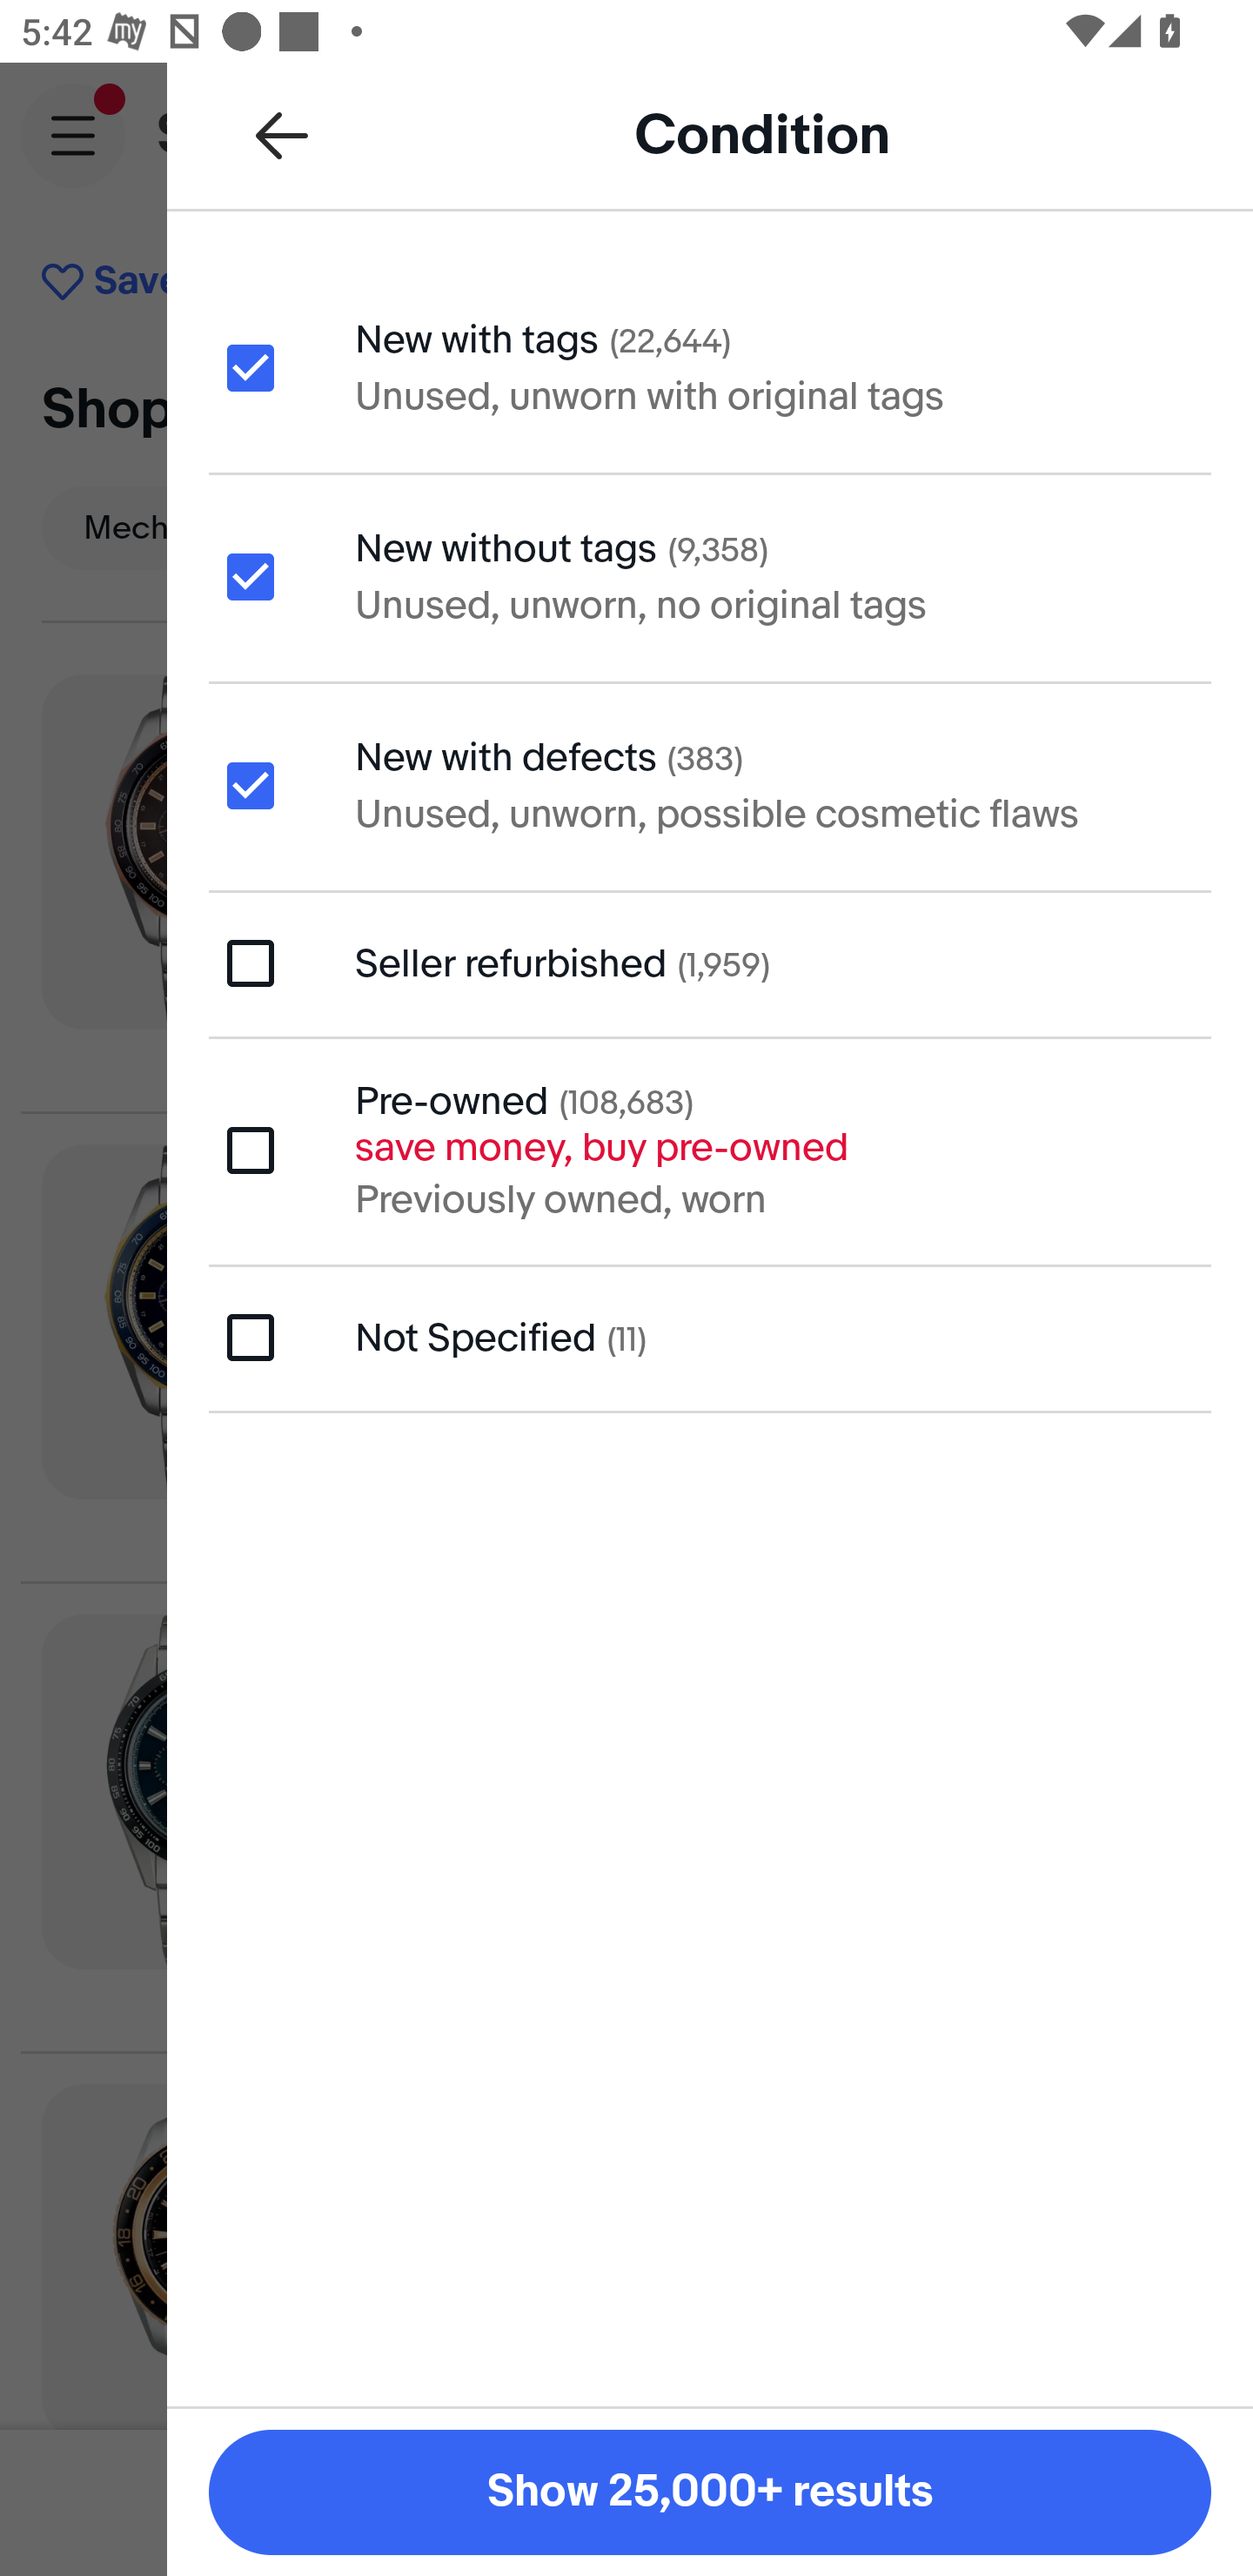 The width and height of the screenshot is (1253, 2576). Describe the element at coordinates (710, 963) in the screenshot. I see `Seller refurbished (1,959)` at that location.